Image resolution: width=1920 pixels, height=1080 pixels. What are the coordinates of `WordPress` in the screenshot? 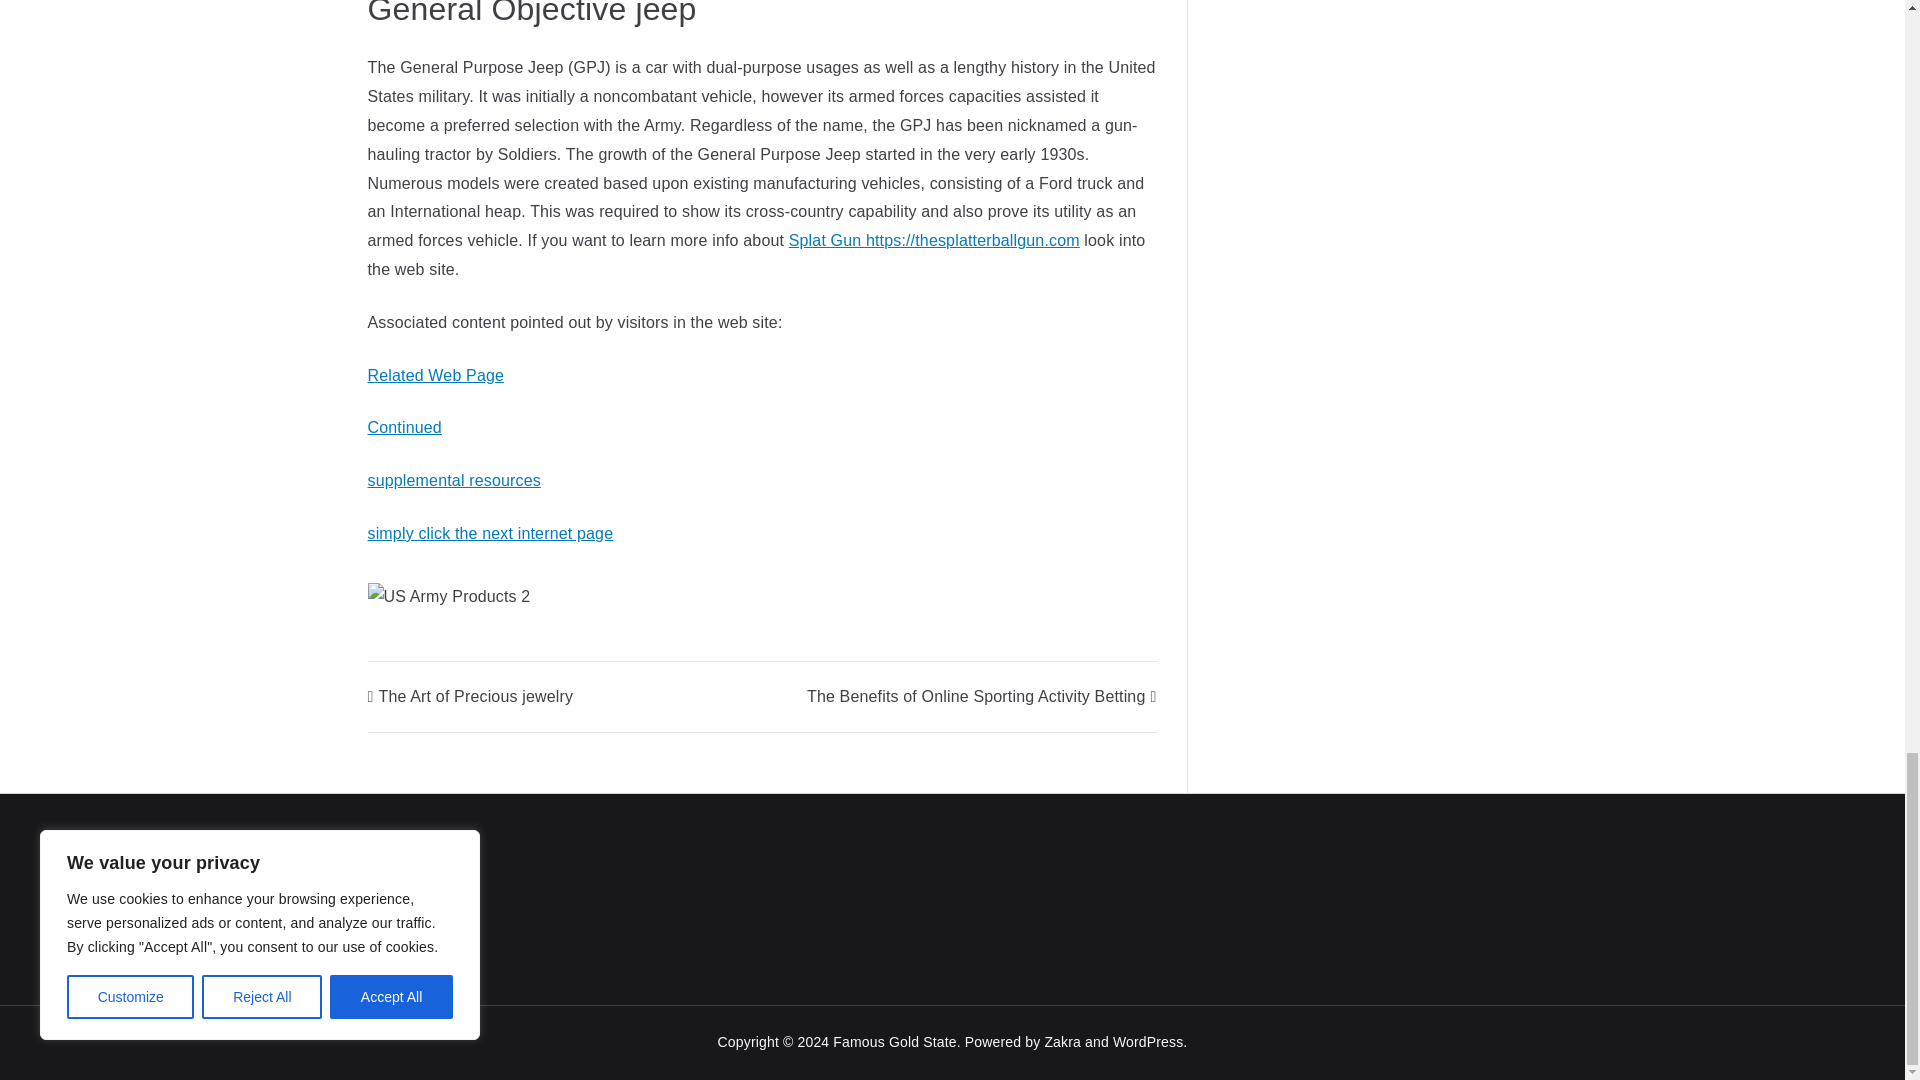 It's located at (1148, 1041).